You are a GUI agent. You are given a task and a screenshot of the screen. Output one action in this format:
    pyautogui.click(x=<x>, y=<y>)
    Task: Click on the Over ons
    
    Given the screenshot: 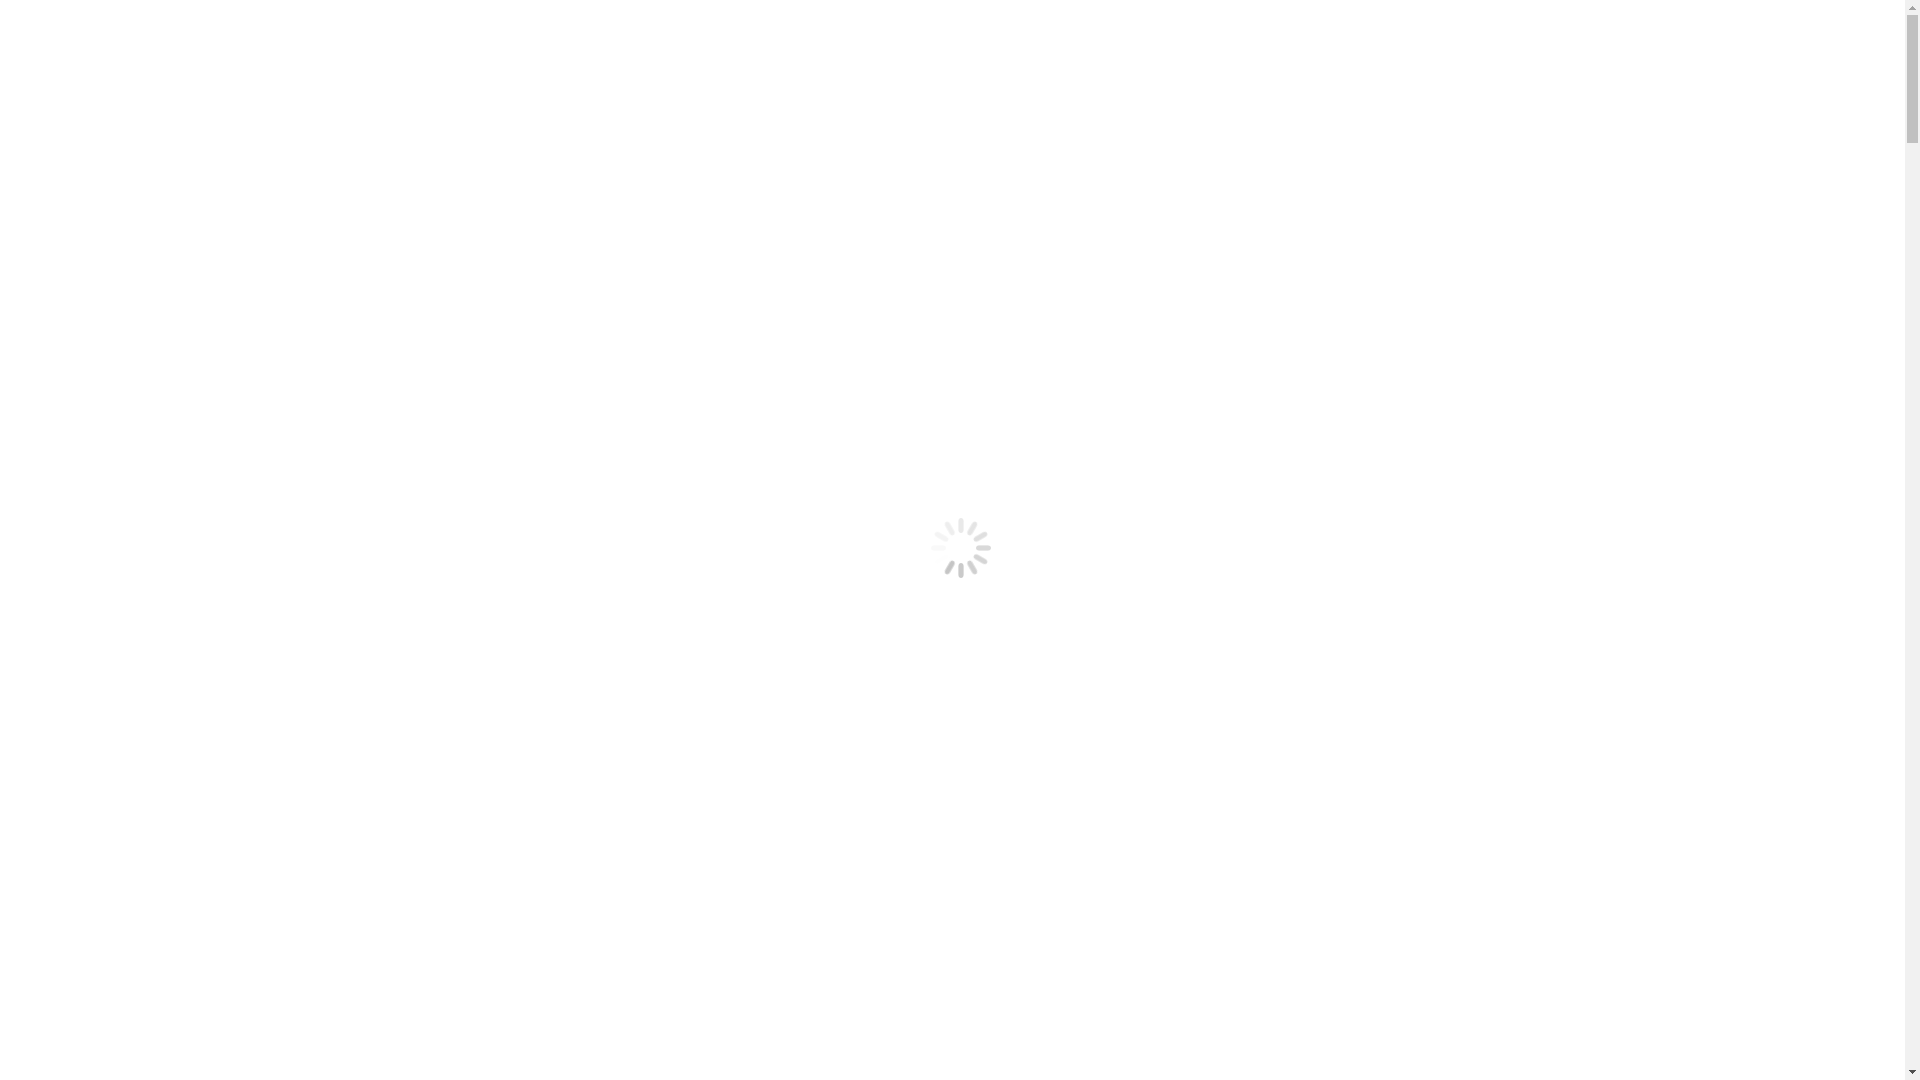 What is the action you would take?
    pyautogui.click(x=77, y=258)
    